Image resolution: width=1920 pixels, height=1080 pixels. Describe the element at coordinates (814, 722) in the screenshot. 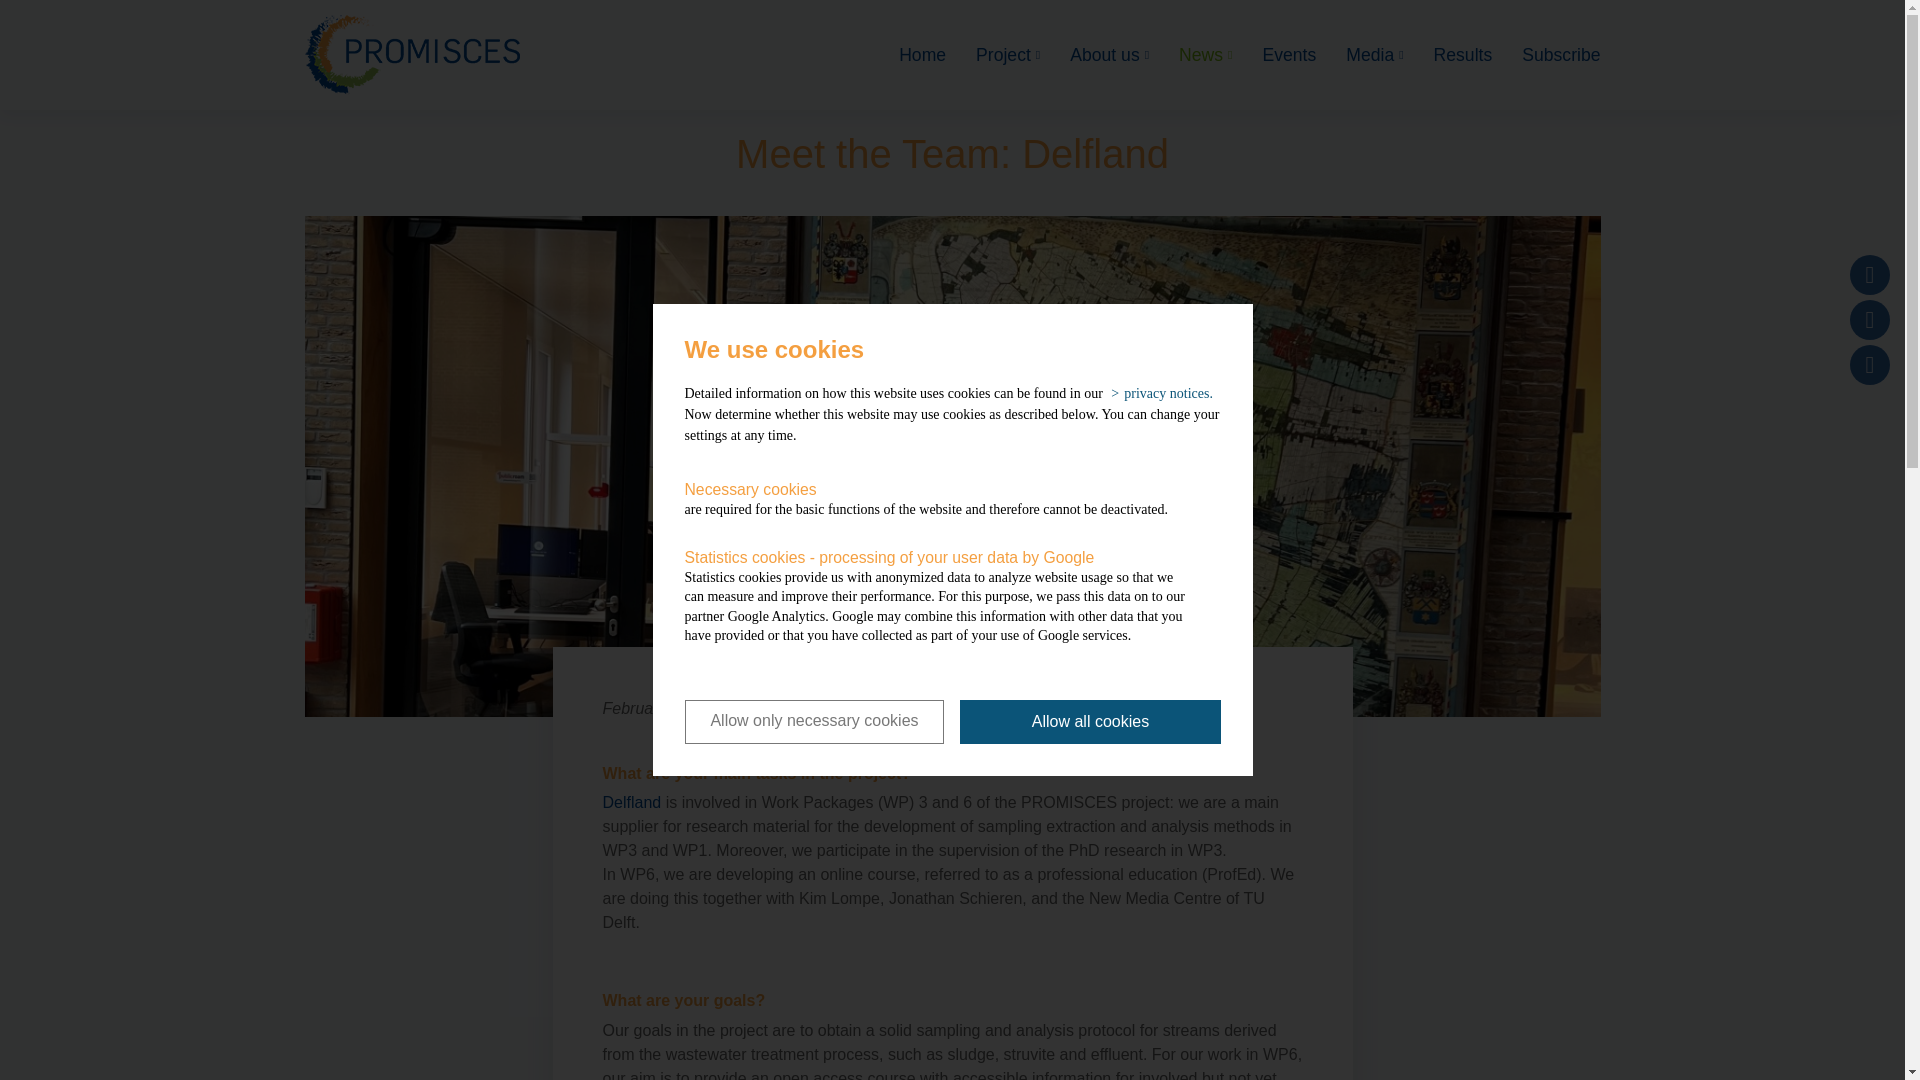

I see `Allow only necessary cookies` at that location.